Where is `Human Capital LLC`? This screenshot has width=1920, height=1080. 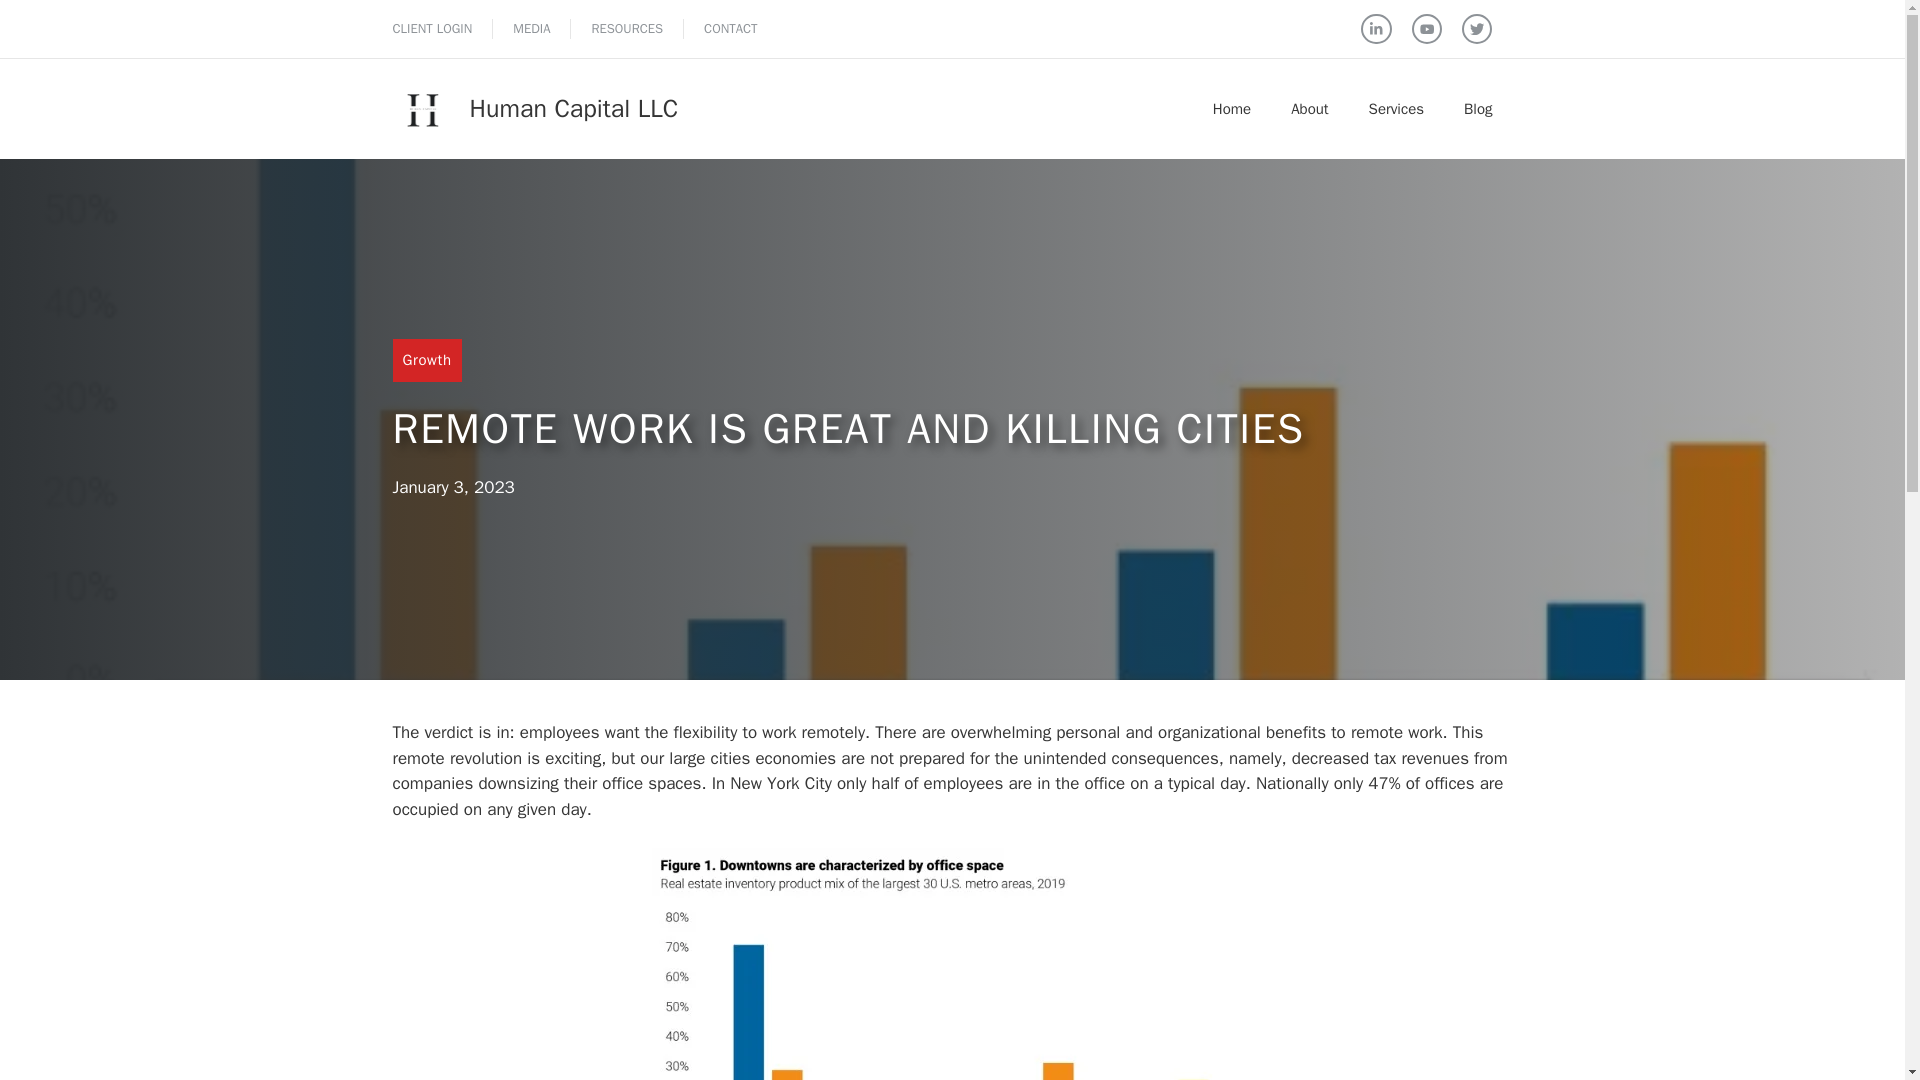
Human Capital LLC is located at coordinates (574, 108).